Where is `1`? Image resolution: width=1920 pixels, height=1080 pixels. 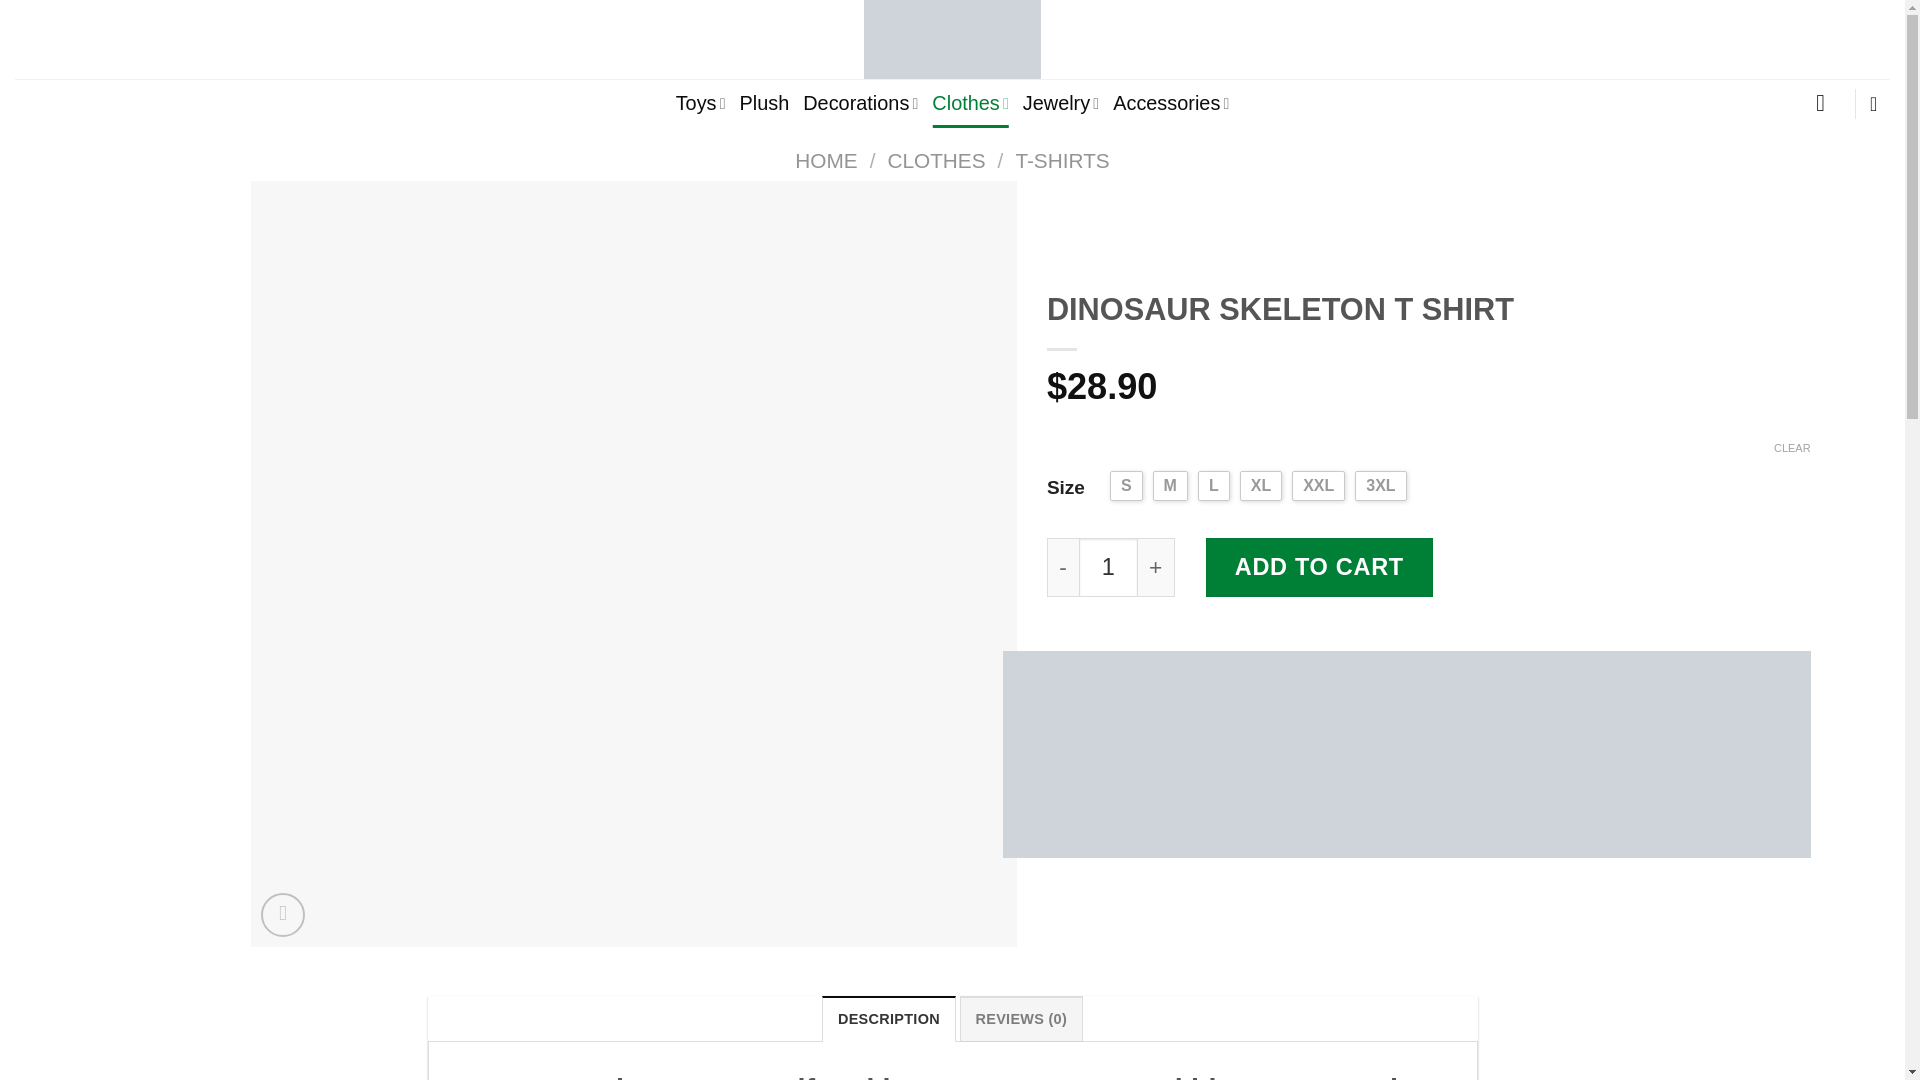
1 is located at coordinates (1108, 567).